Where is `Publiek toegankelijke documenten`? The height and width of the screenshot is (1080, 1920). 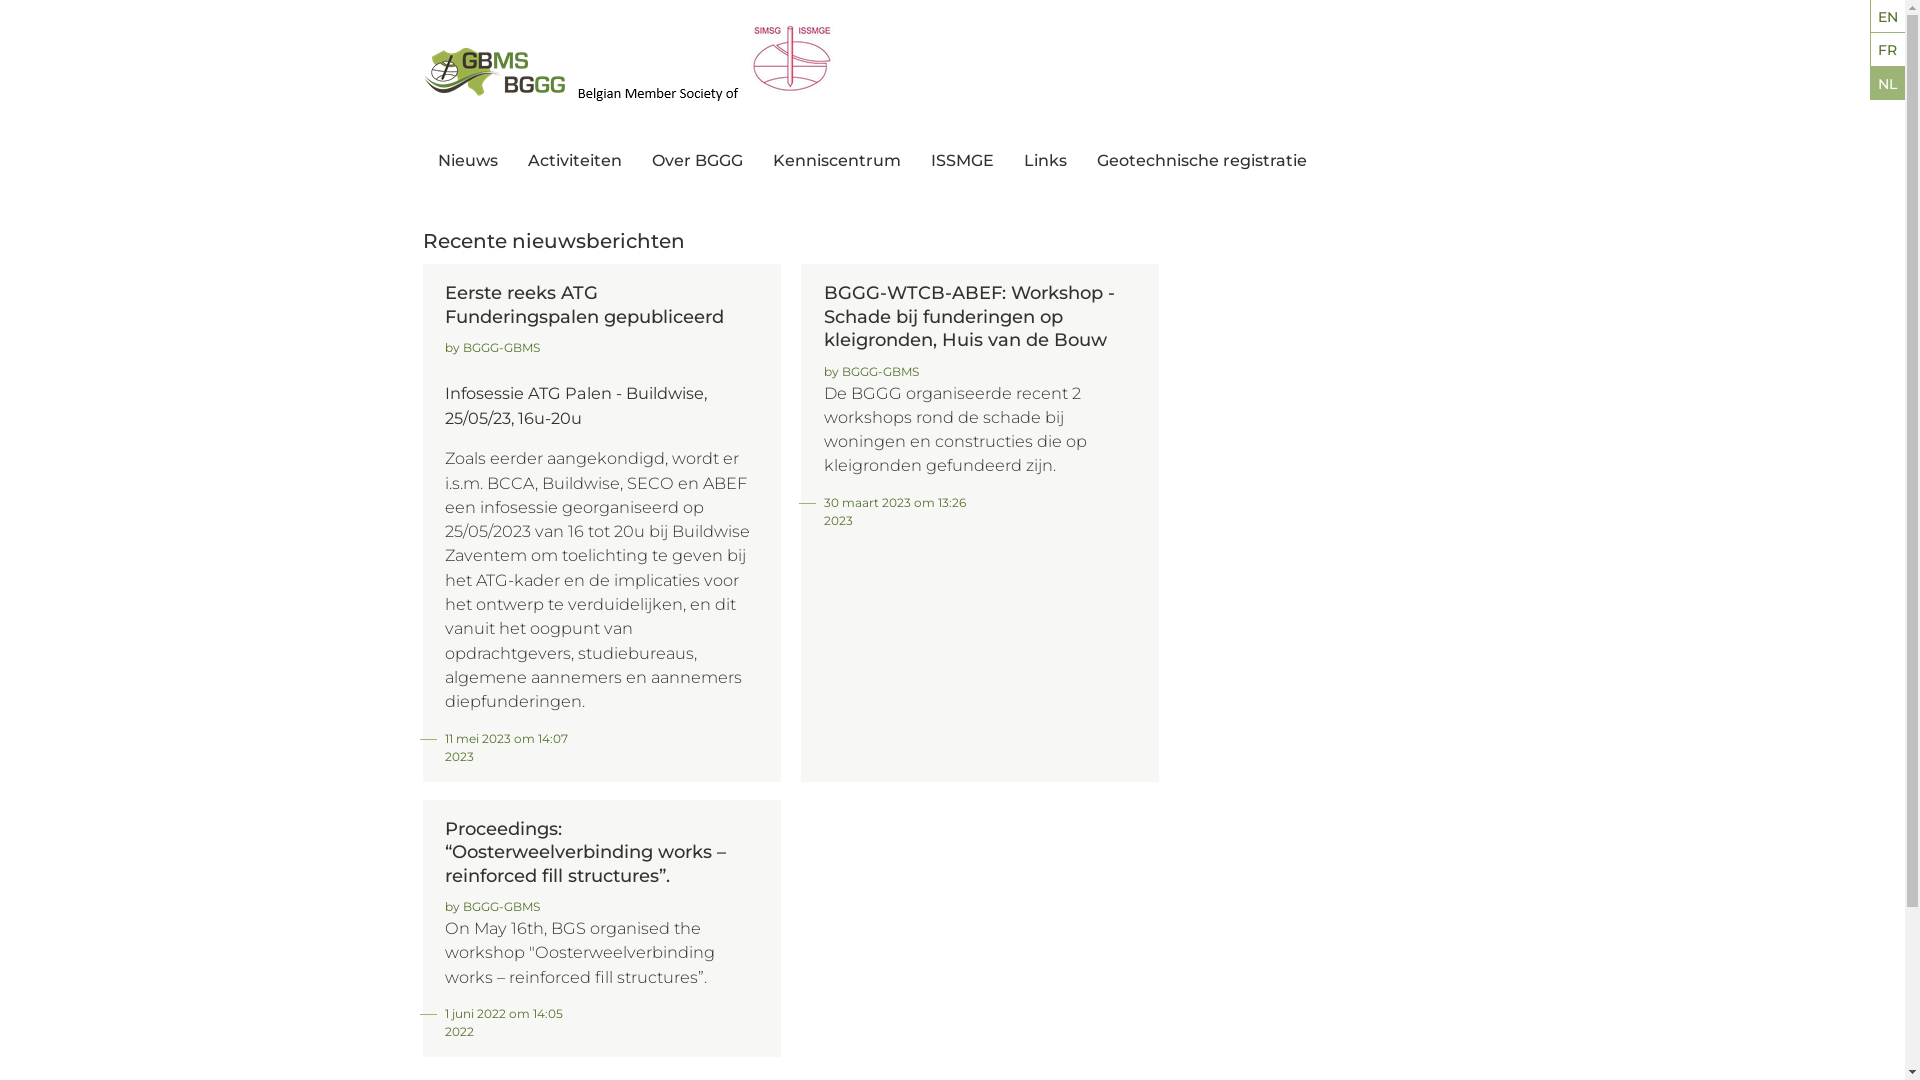 Publiek toegankelijke documenten is located at coordinates (1206, 206).